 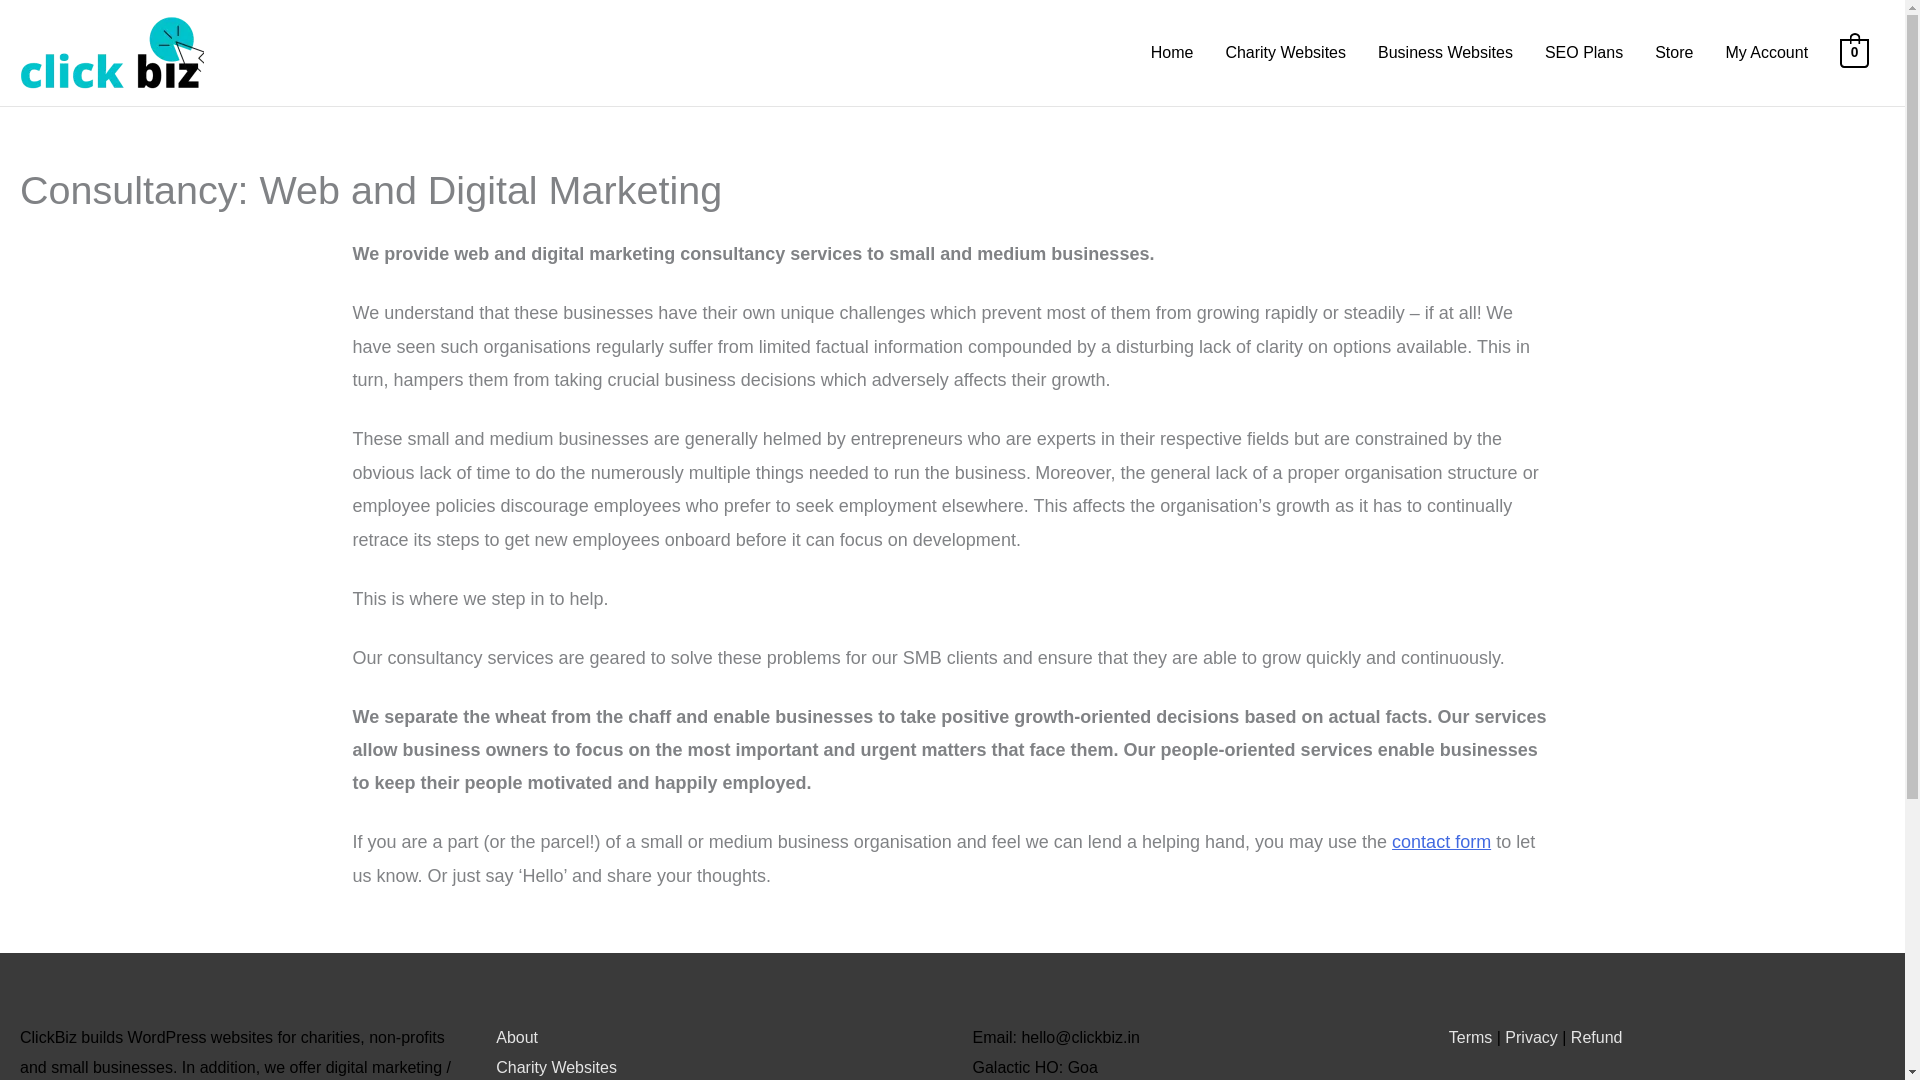 What do you see at coordinates (1285, 52) in the screenshot?
I see `Charity Websites` at bounding box center [1285, 52].